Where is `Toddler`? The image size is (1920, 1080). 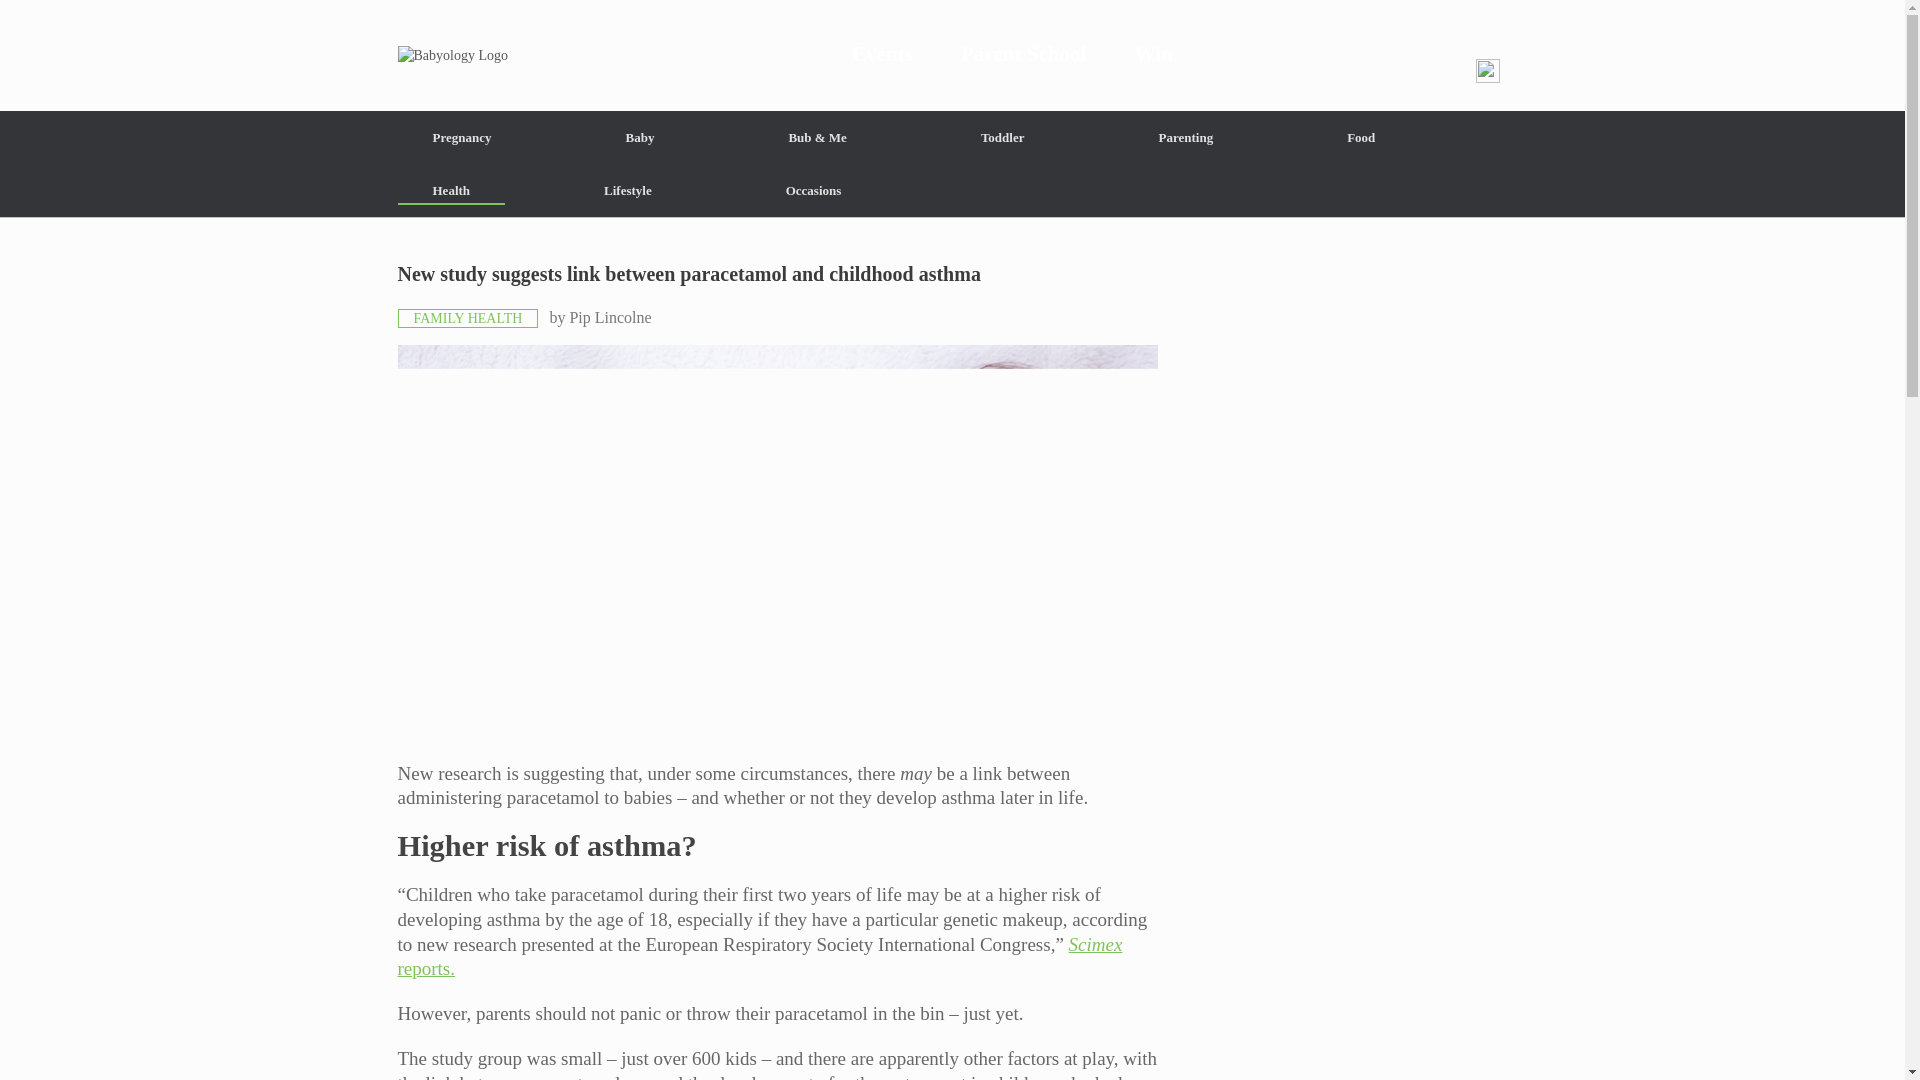 Toddler is located at coordinates (1002, 138).